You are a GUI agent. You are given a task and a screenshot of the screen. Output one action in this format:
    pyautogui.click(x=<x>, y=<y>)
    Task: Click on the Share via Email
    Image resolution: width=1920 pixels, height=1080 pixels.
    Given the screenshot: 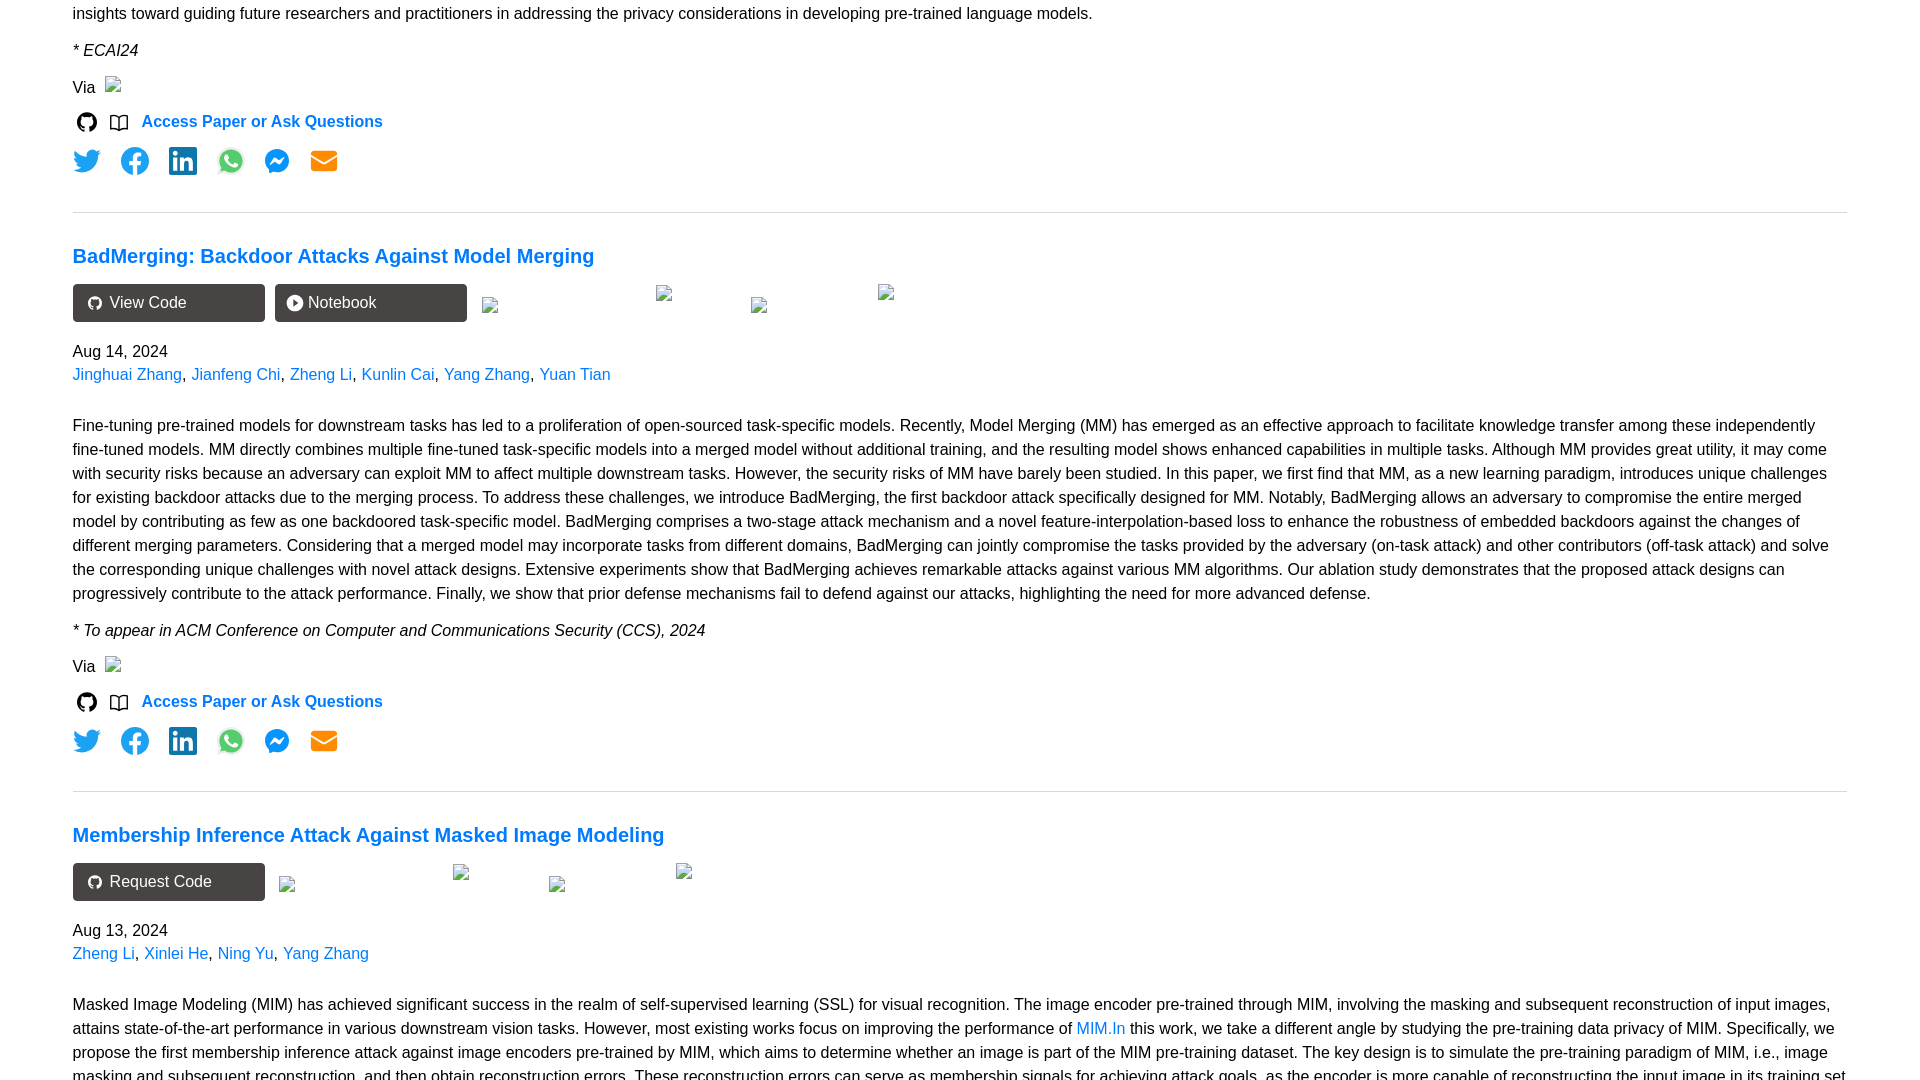 What is the action you would take?
    pyautogui.click(x=324, y=740)
    